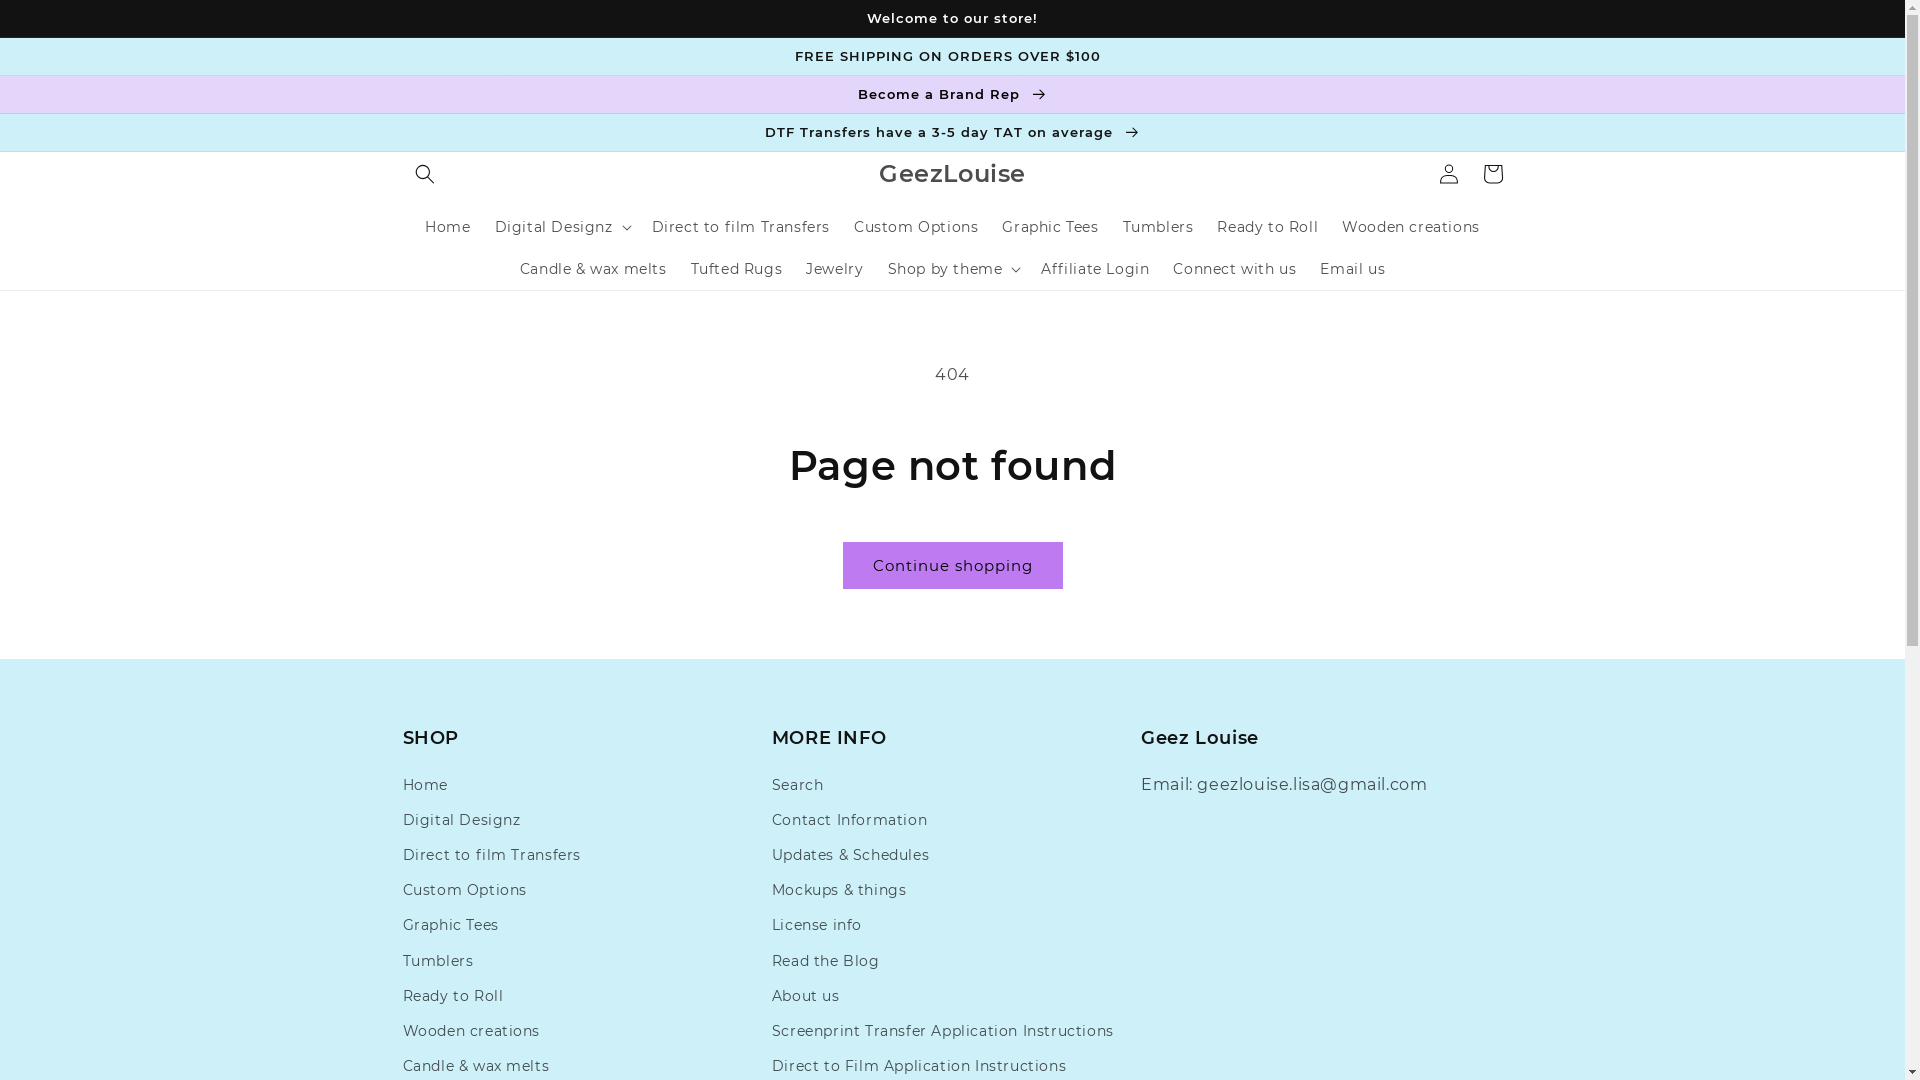 The image size is (1920, 1080). Describe the element at coordinates (1411, 227) in the screenshot. I see `Wooden creations` at that location.